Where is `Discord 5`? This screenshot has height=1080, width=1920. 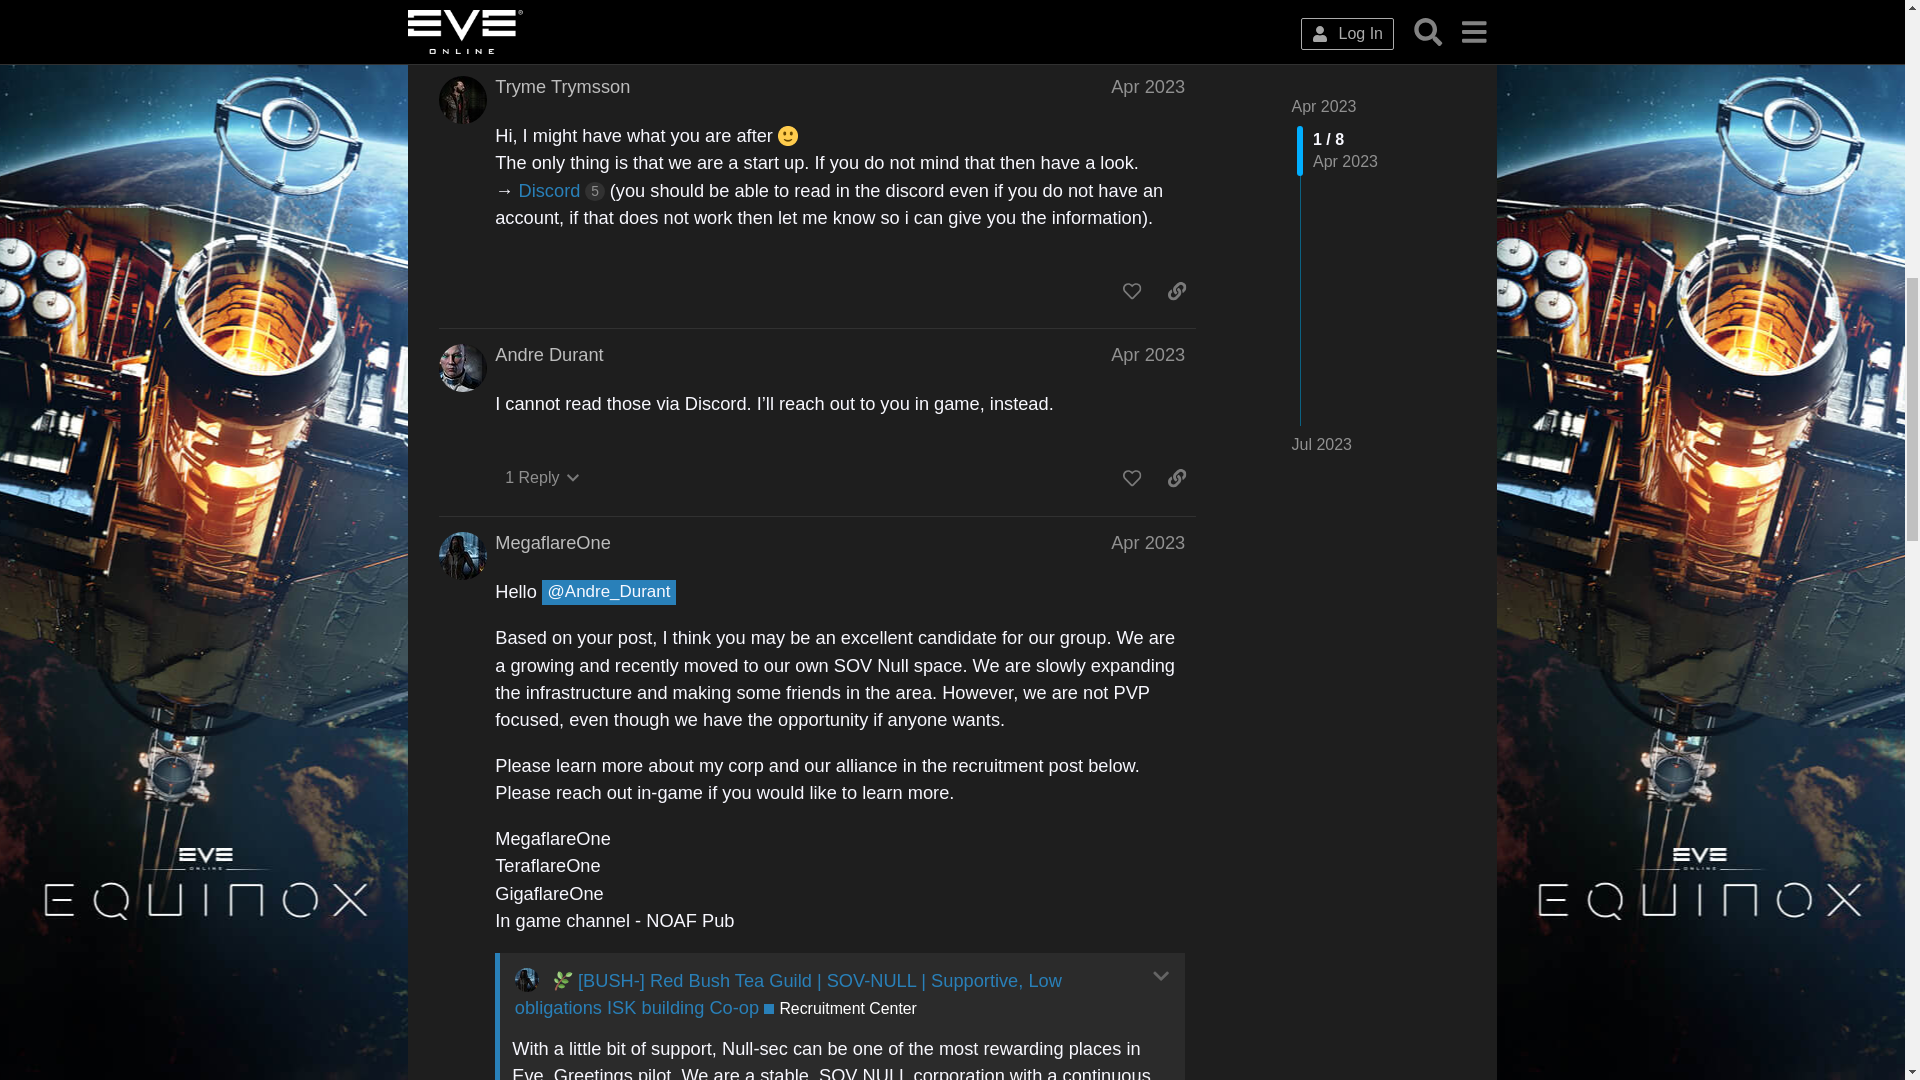 Discord 5 is located at coordinates (561, 190).